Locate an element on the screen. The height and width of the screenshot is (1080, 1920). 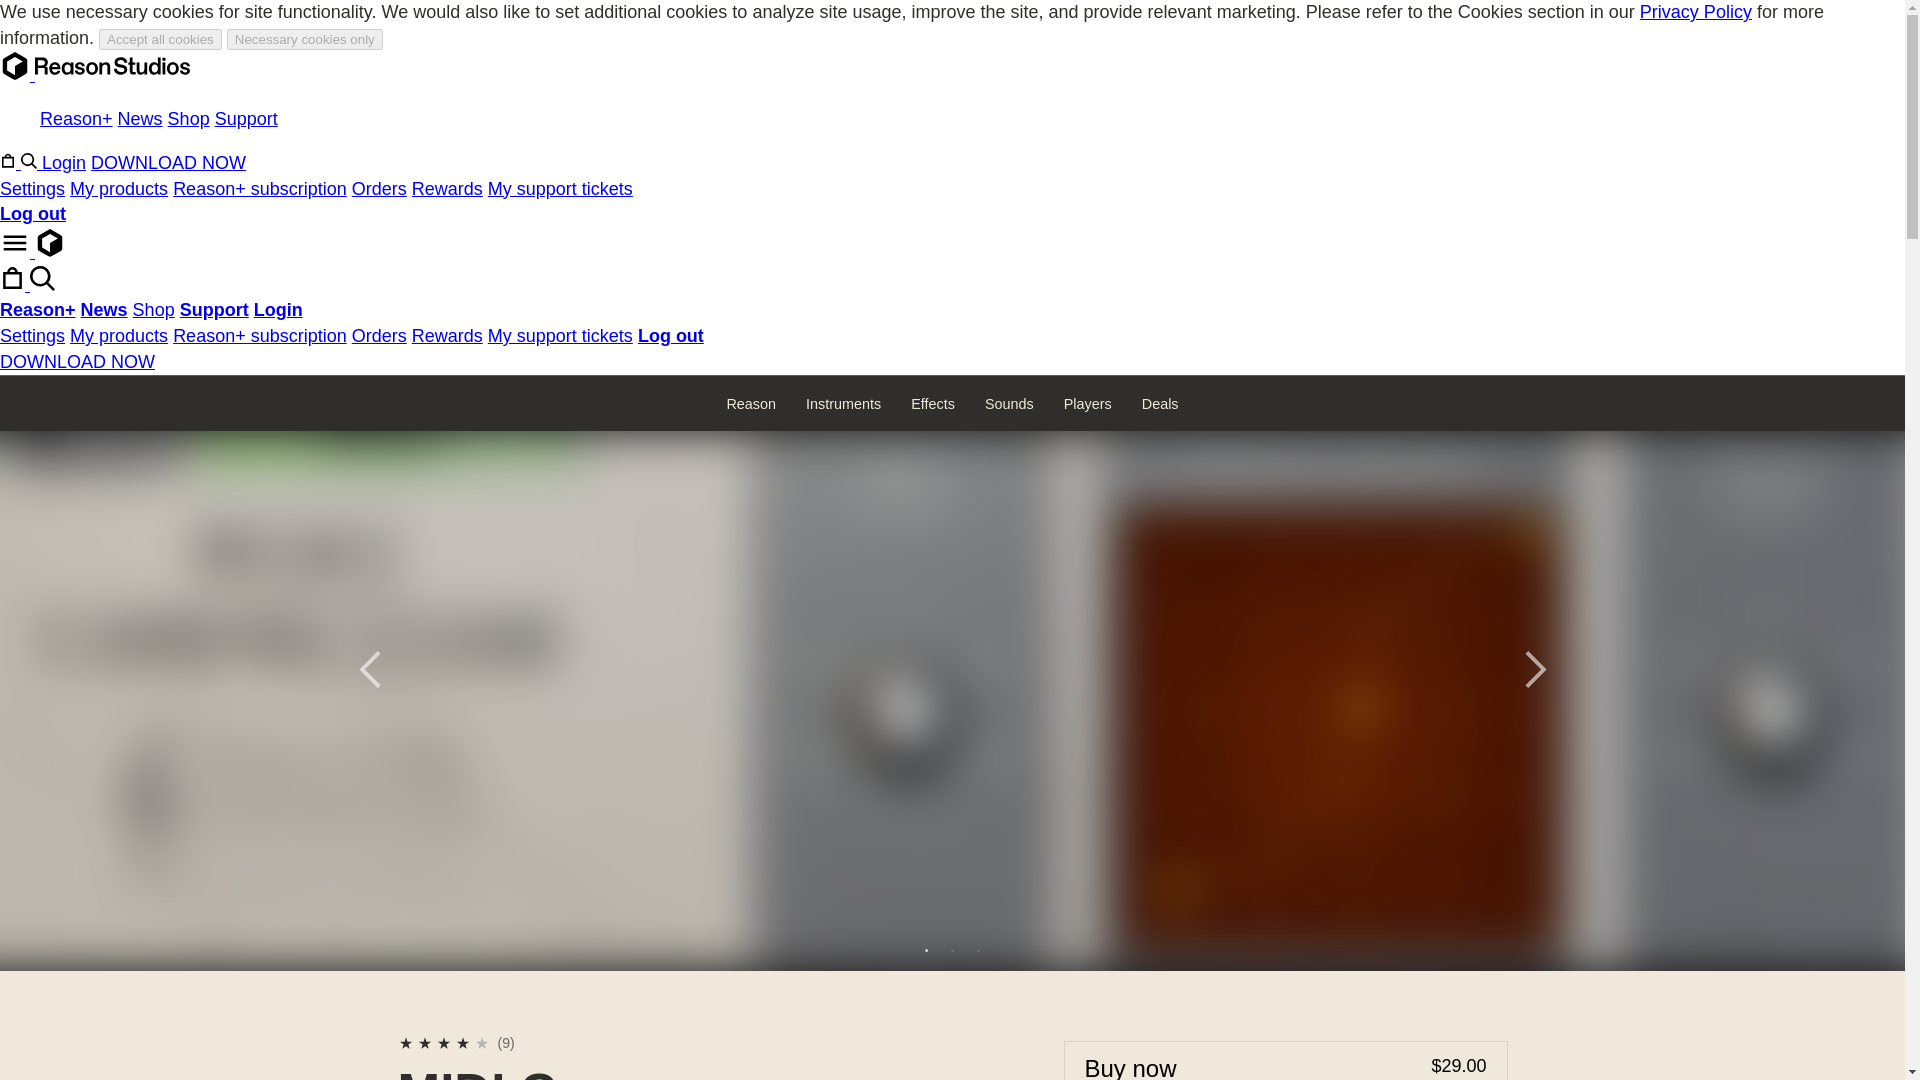
Sounds is located at coordinates (1008, 404).